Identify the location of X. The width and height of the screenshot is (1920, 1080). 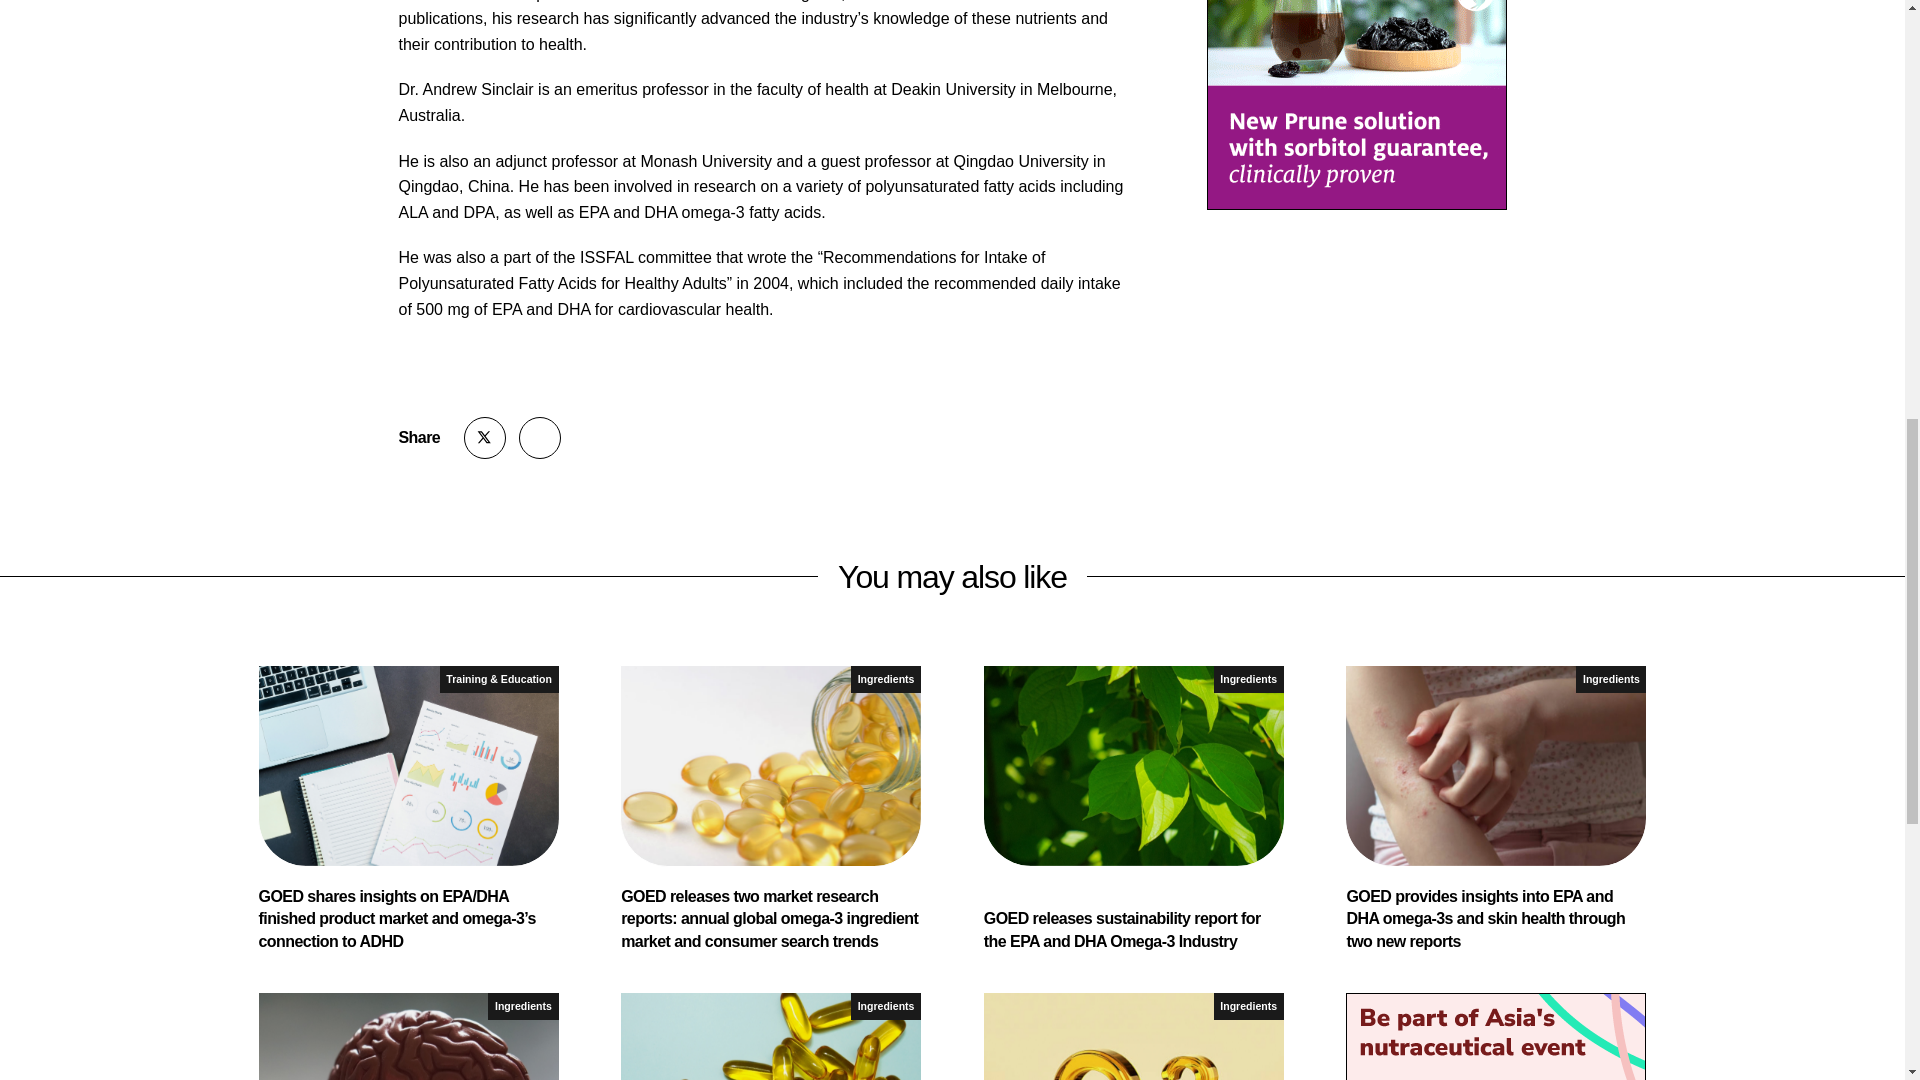
(485, 438).